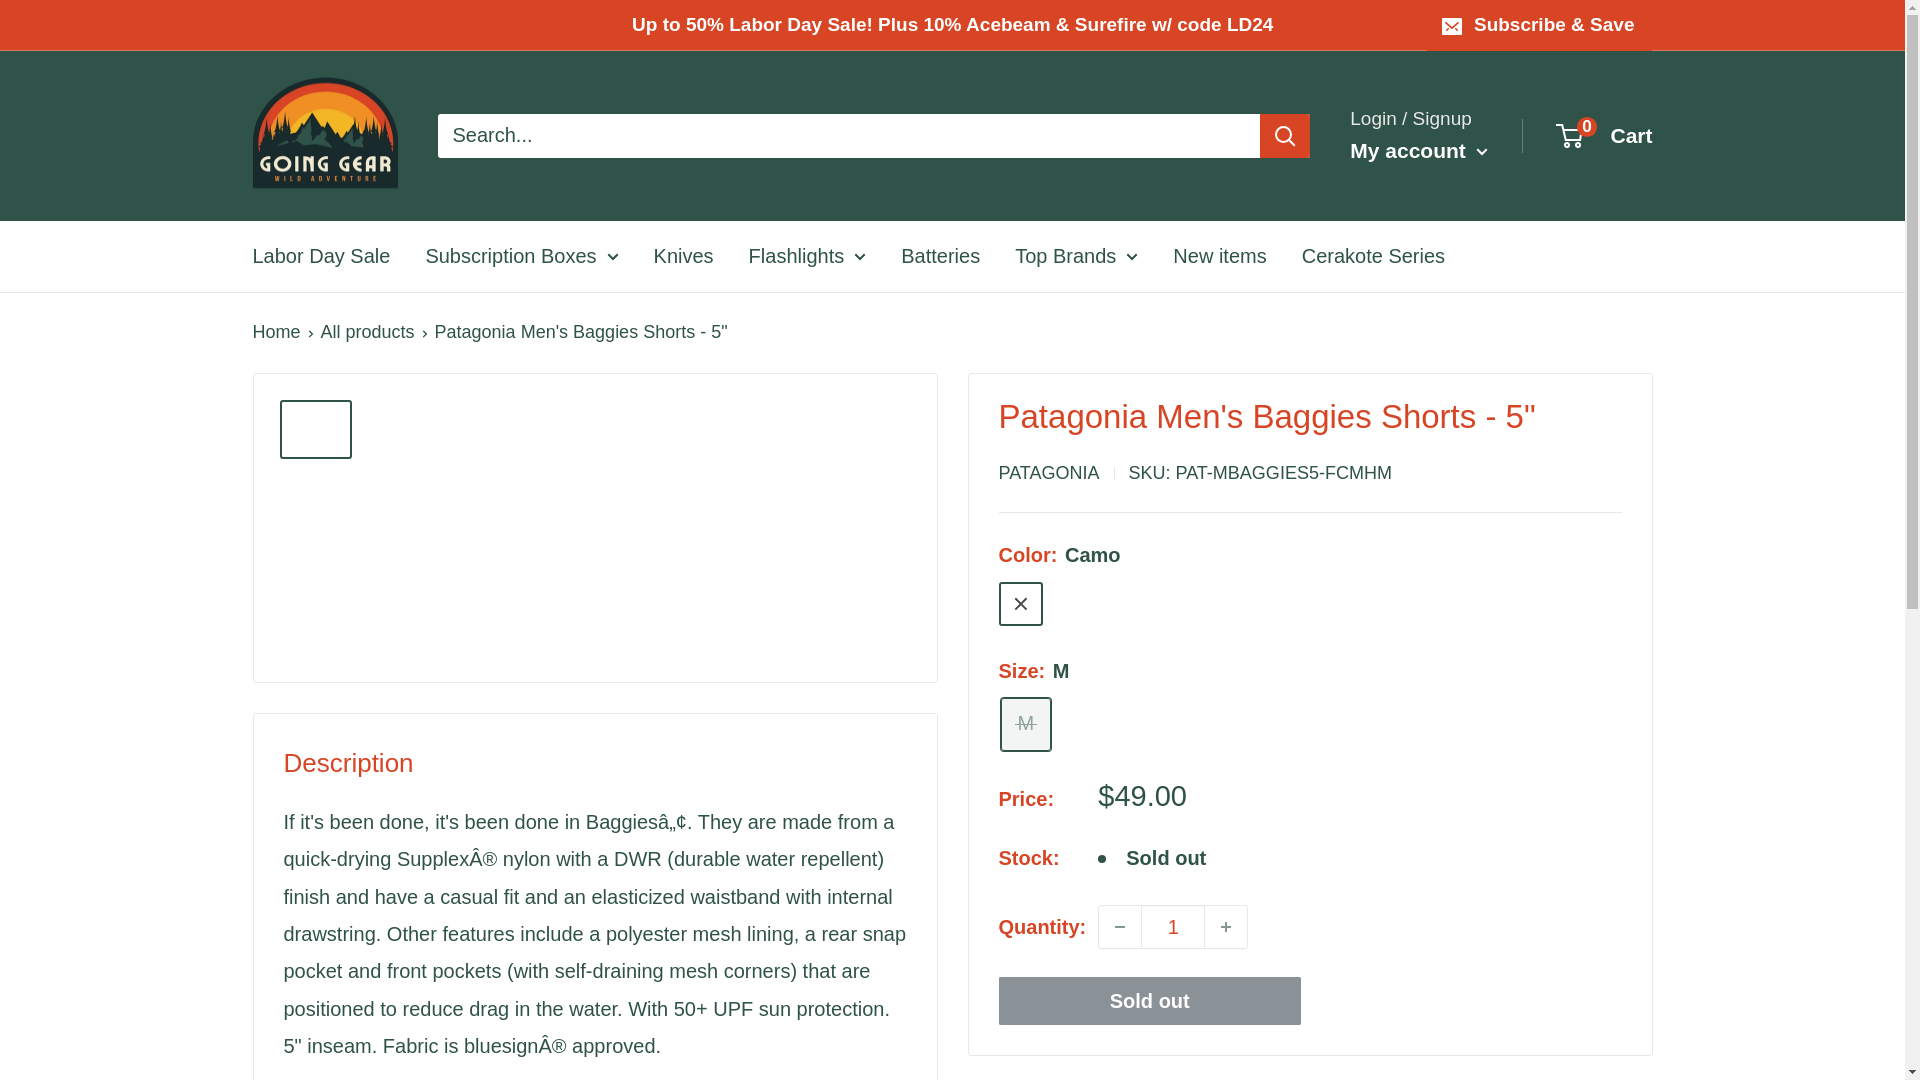 The height and width of the screenshot is (1080, 1920). Describe the element at coordinates (1025, 723) in the screenshot. I see `M` at that location.